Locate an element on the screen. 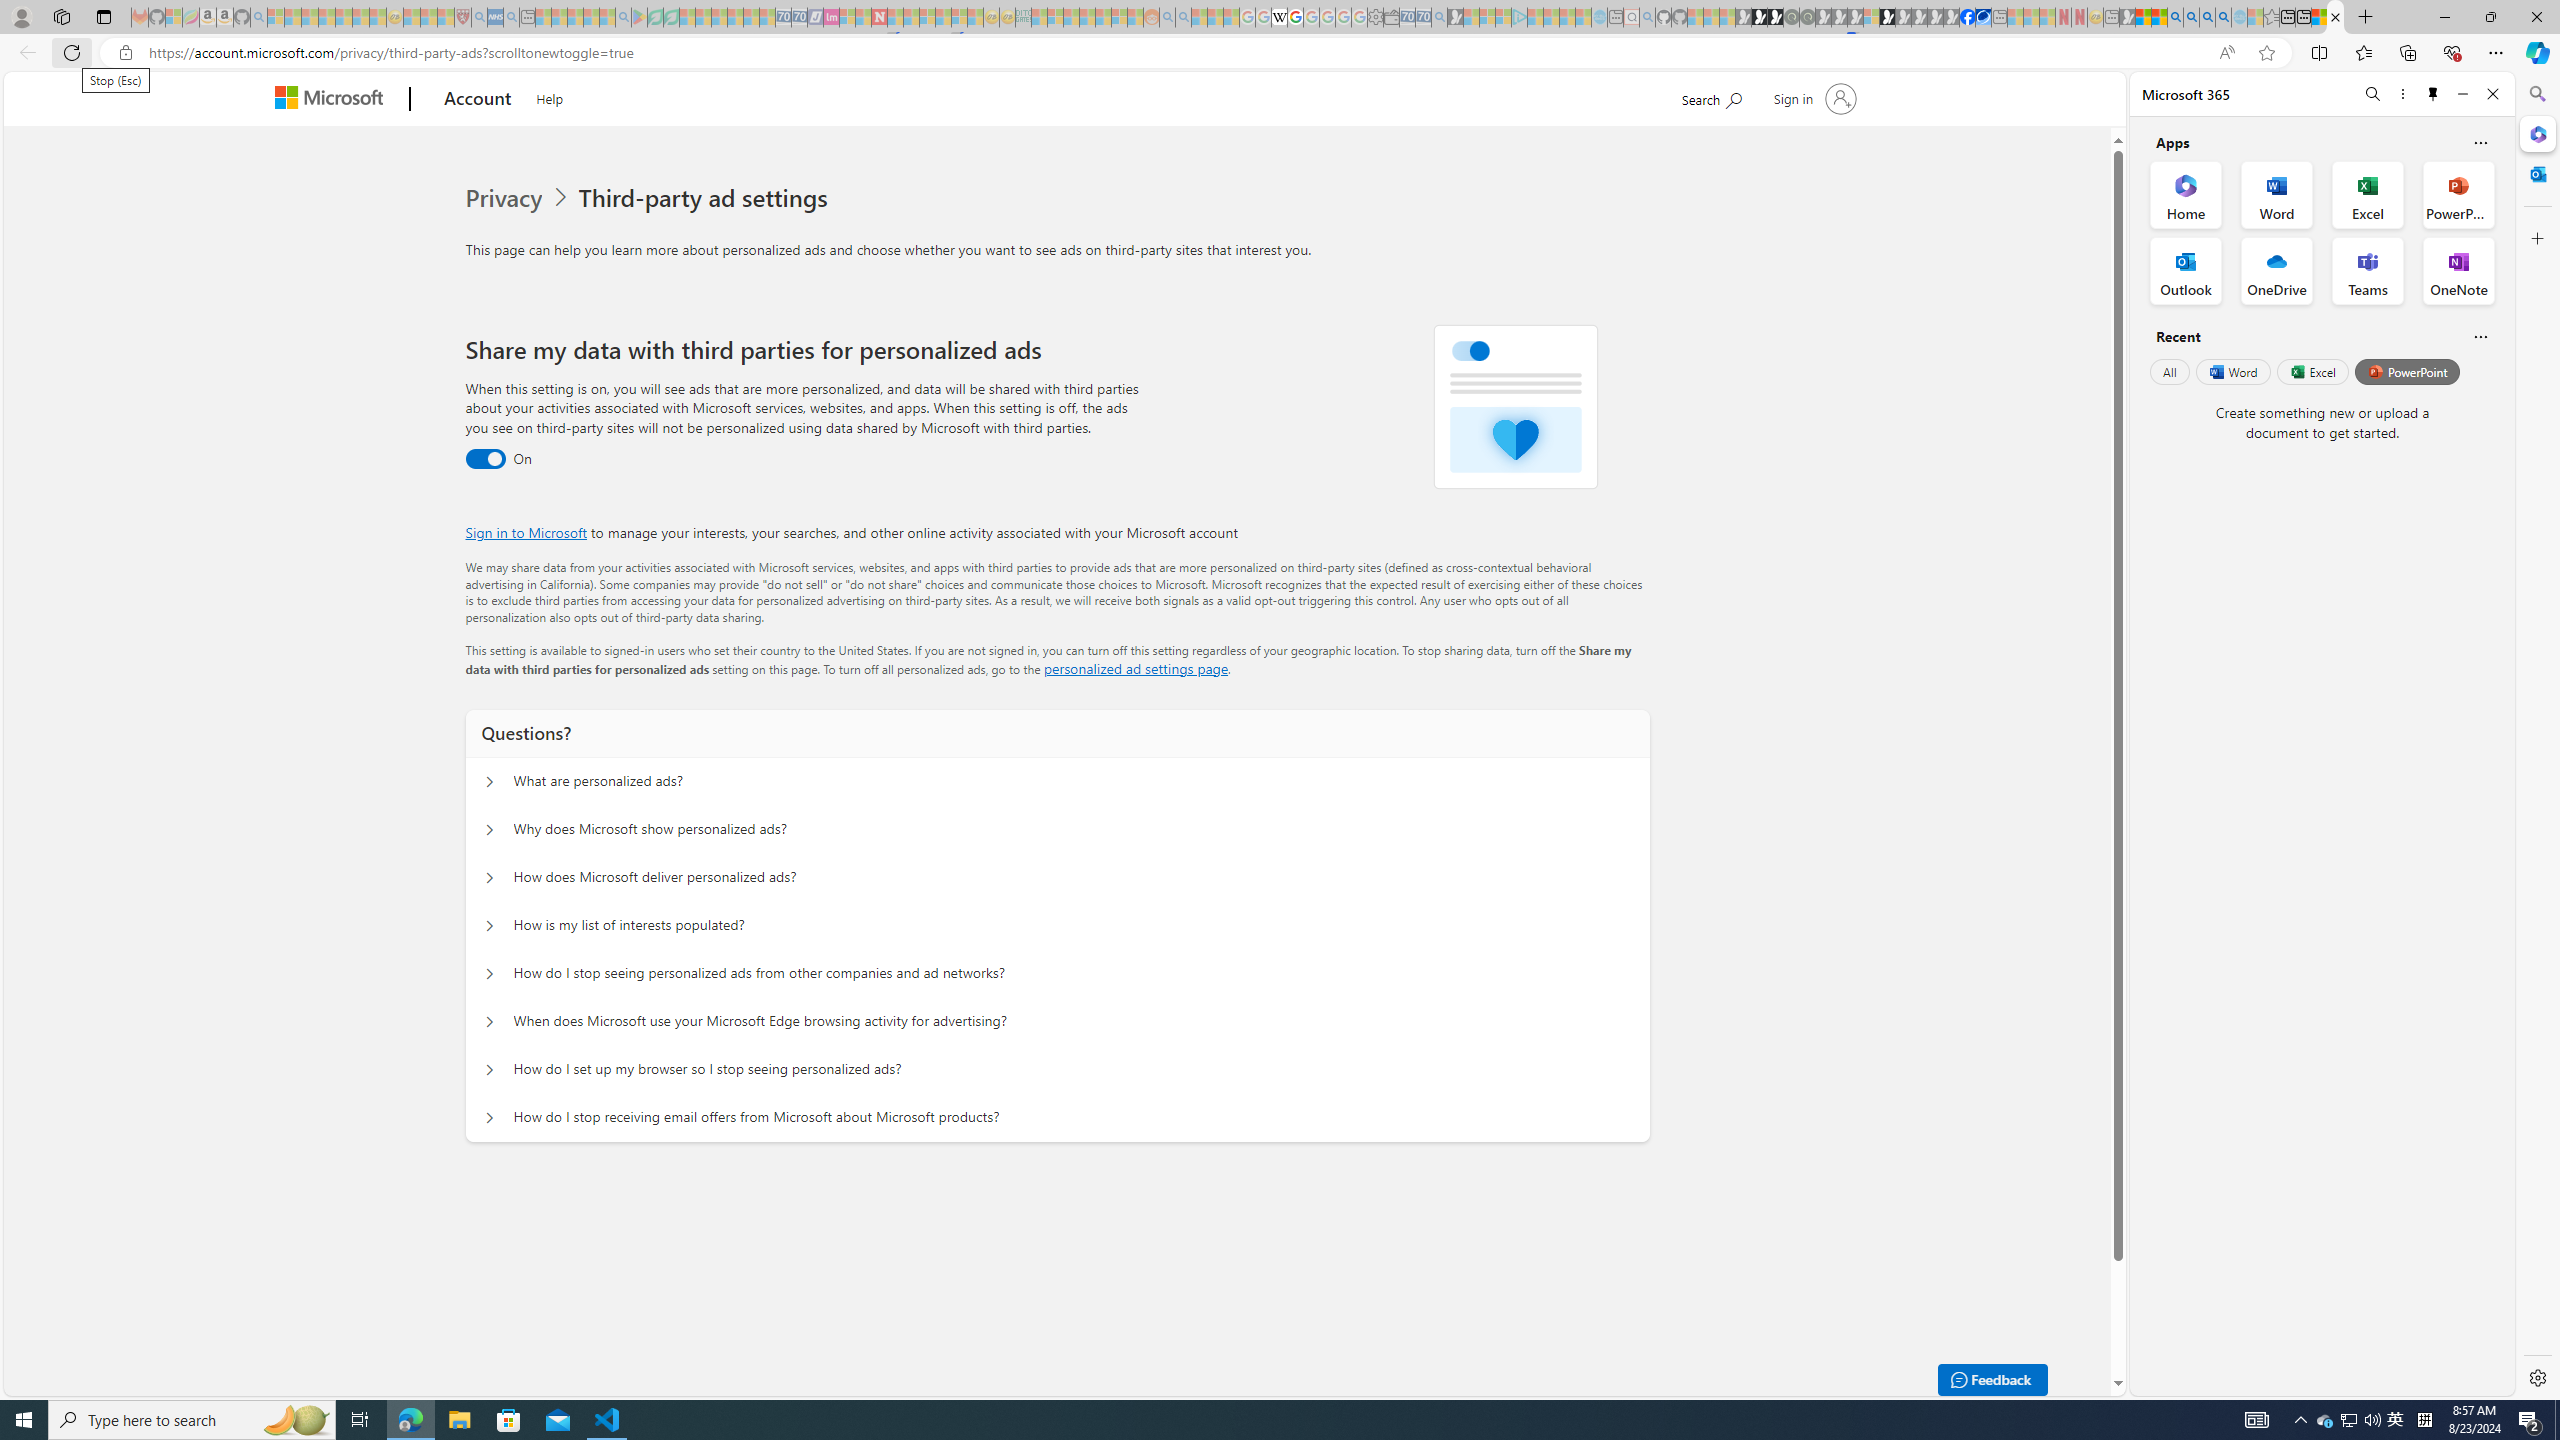 This screenshot has width=2560, height=1440. DITOGAMES AG Imprint - Sleeping is located at coordinates (1022, 17).